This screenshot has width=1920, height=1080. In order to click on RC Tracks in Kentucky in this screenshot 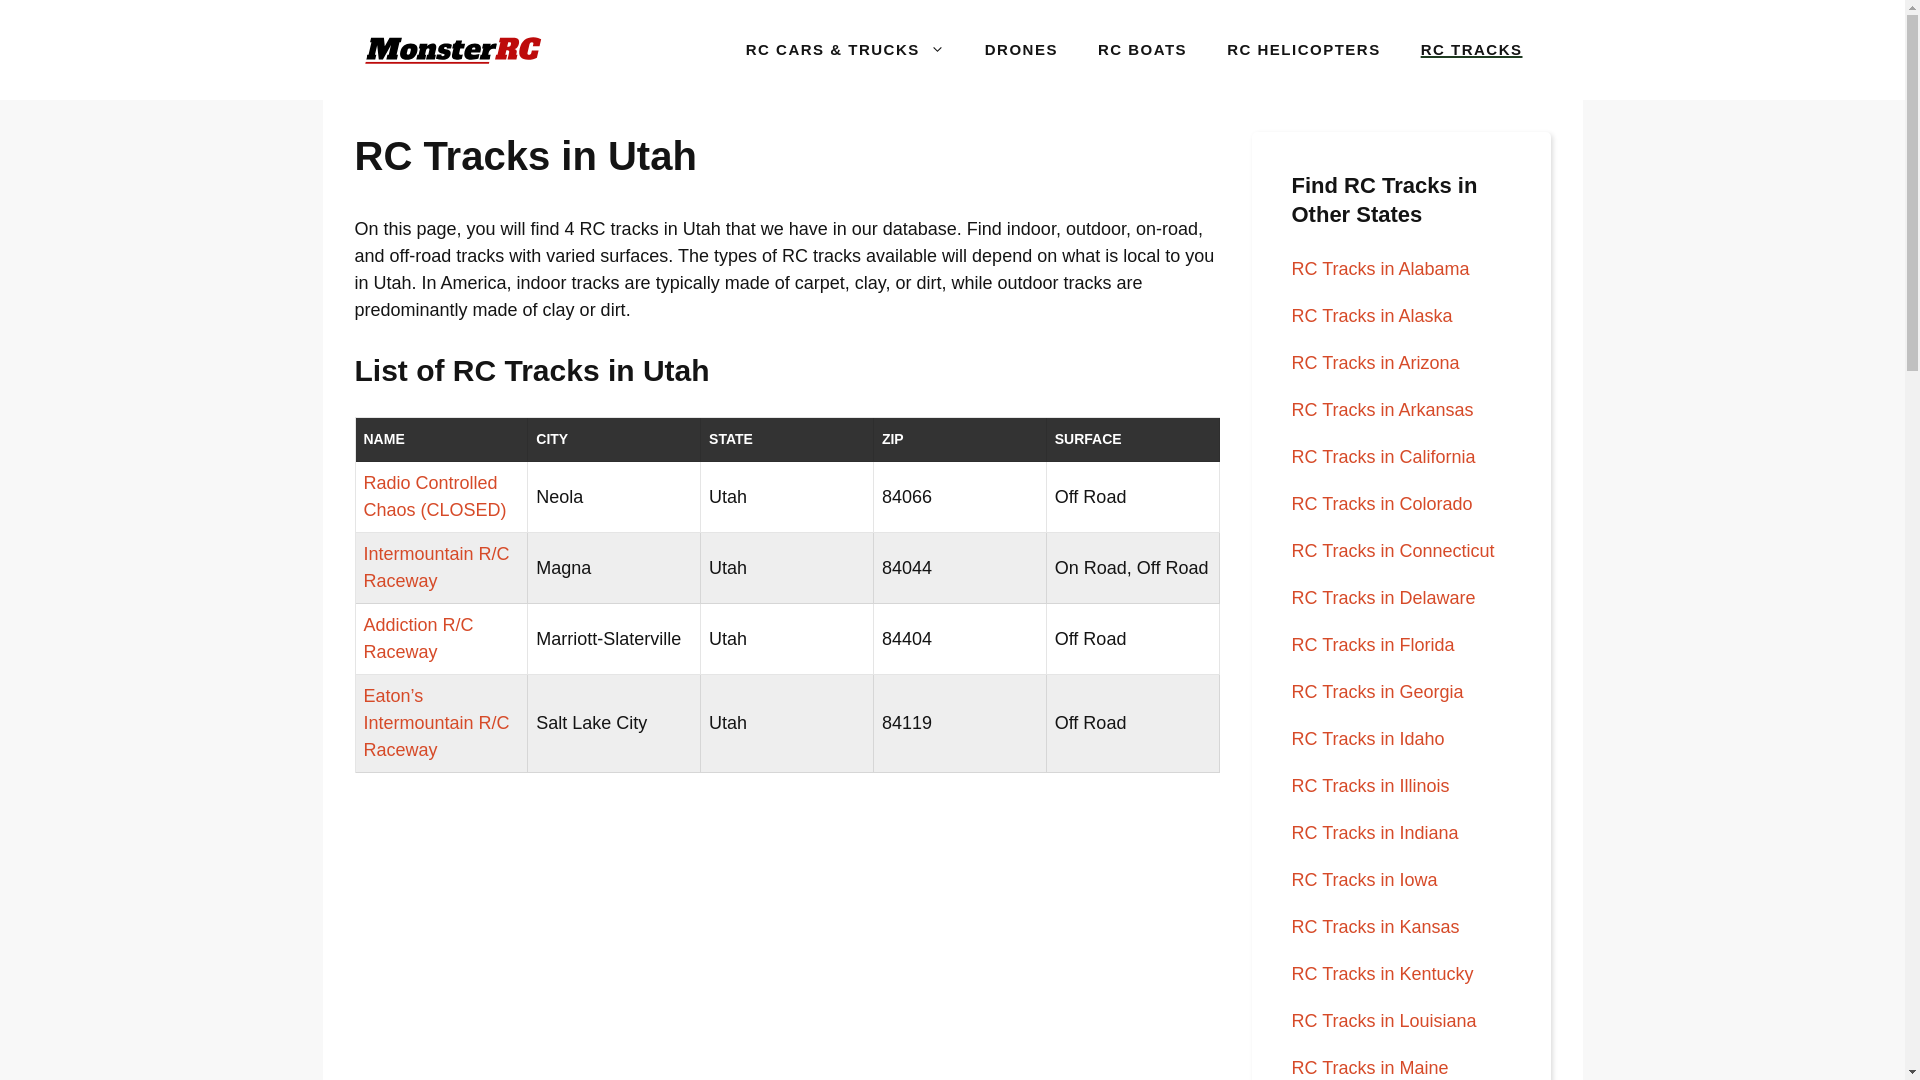, I will do `click(1383, 974)`.